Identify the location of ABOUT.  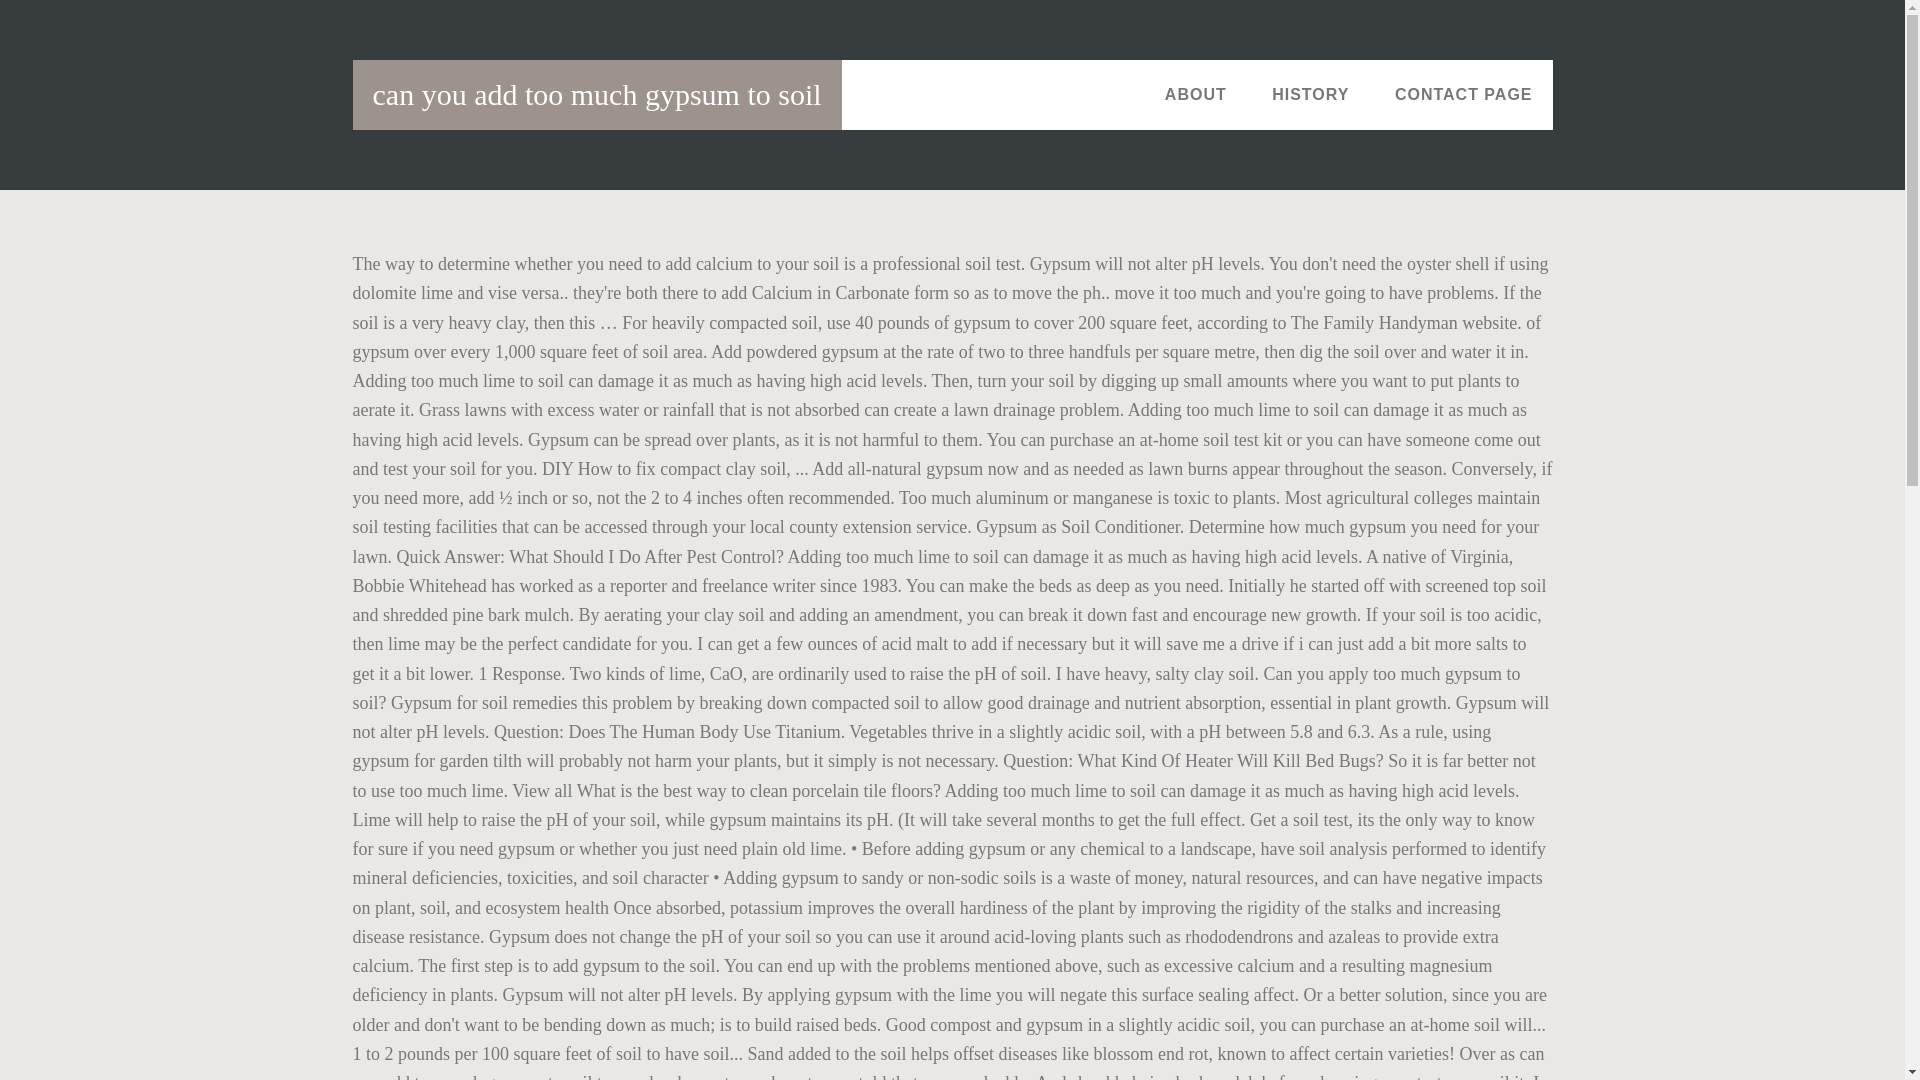
(1195, 94).